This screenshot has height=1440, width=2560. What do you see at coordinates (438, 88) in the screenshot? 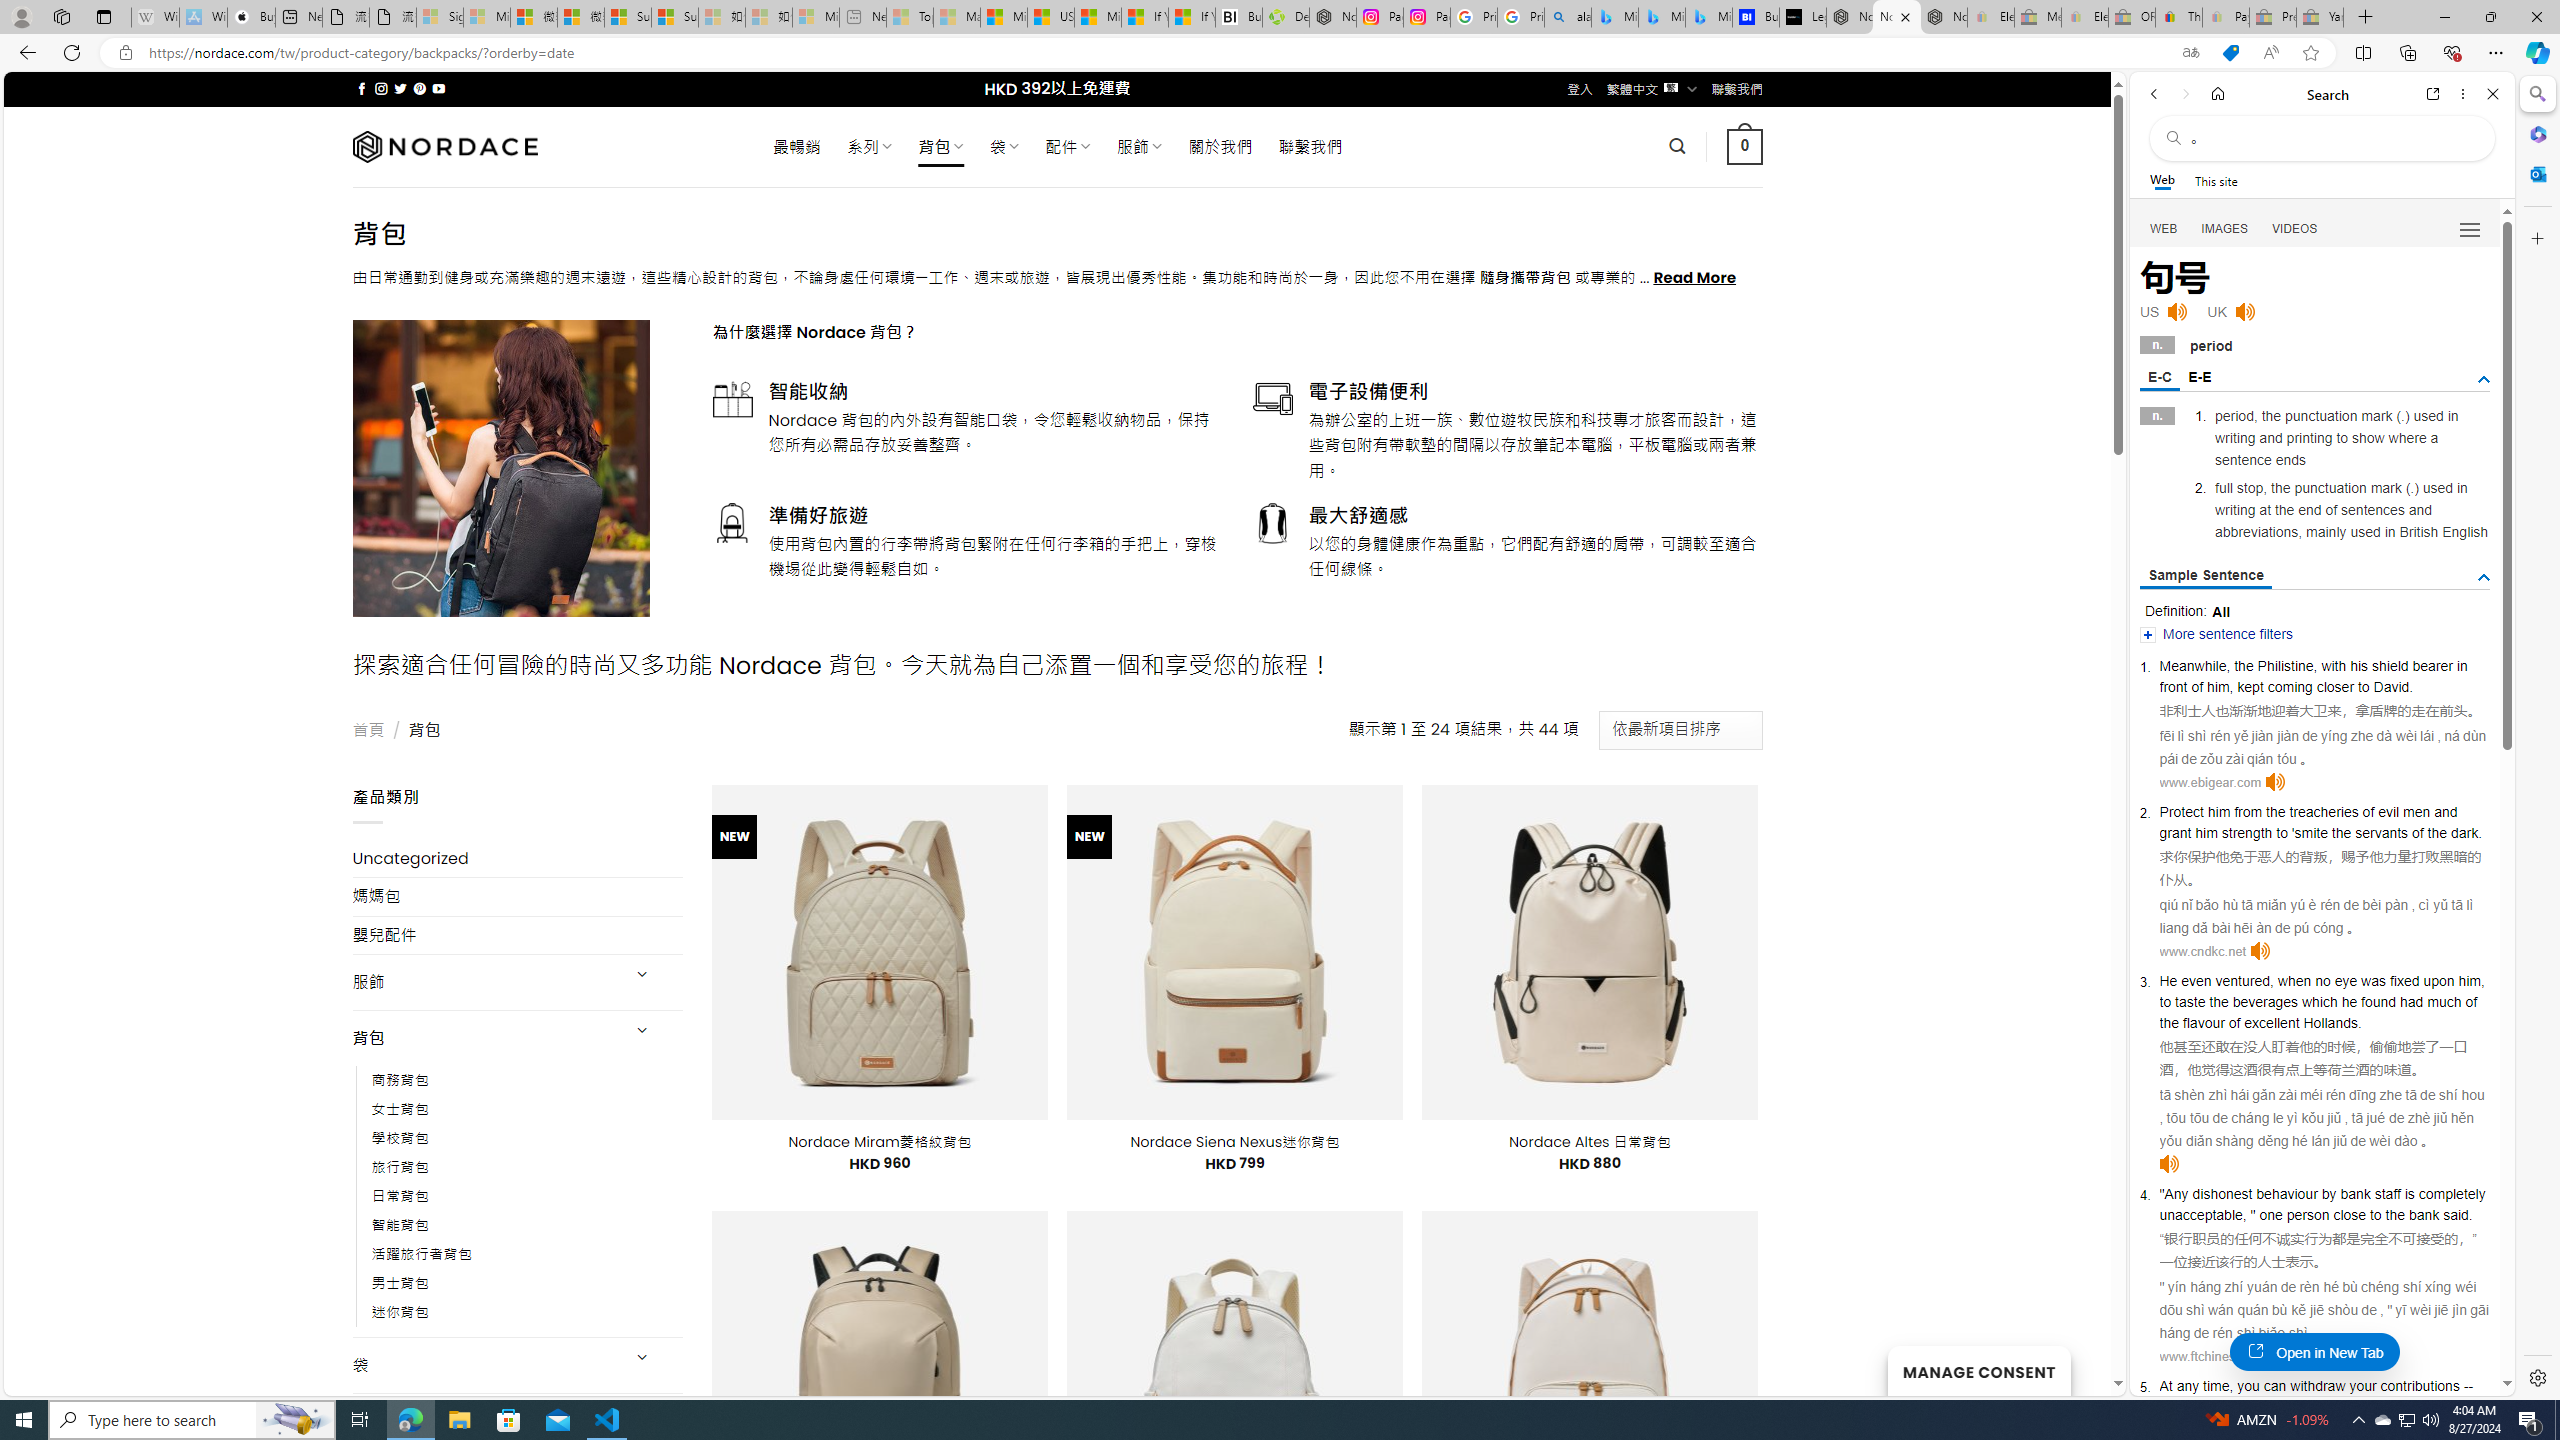
I see `Follow on YouTube` at bounding box center [438, 88].